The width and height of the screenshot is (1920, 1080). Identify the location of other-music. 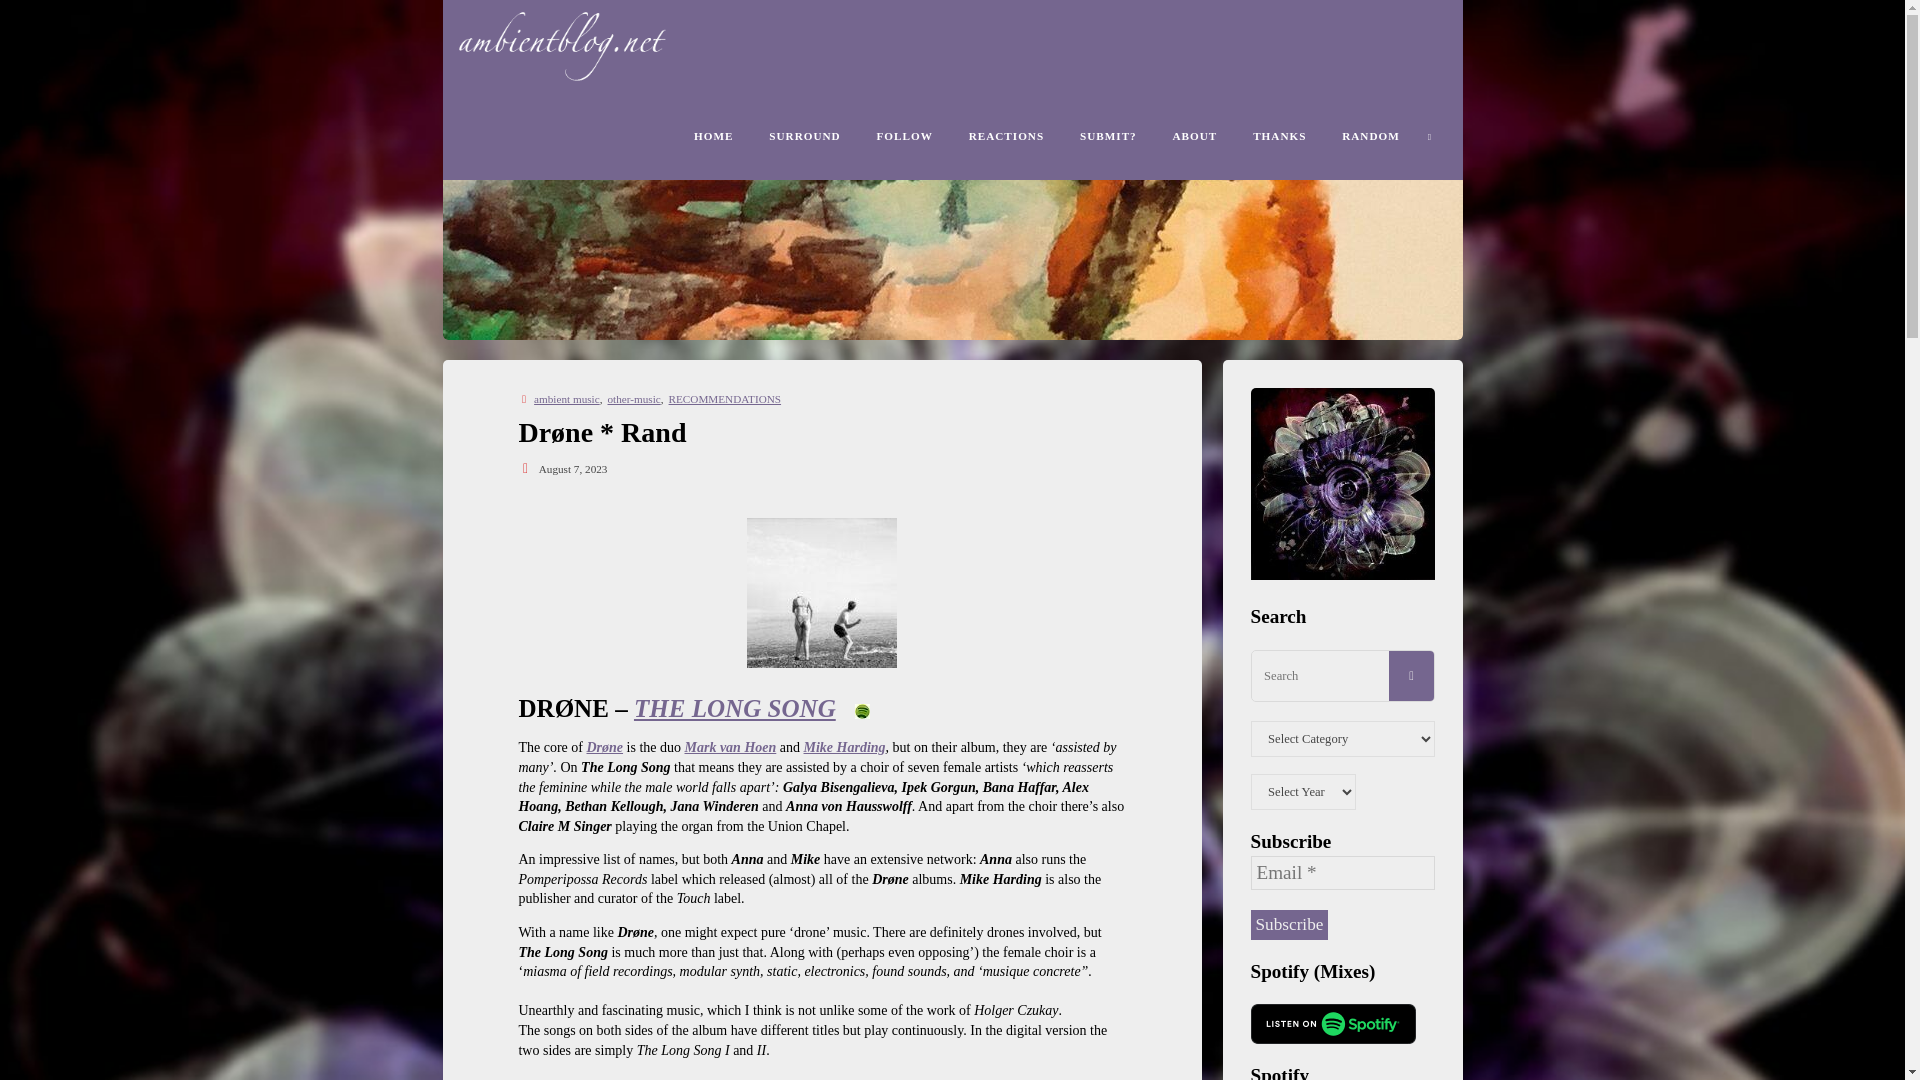
(632, 399).